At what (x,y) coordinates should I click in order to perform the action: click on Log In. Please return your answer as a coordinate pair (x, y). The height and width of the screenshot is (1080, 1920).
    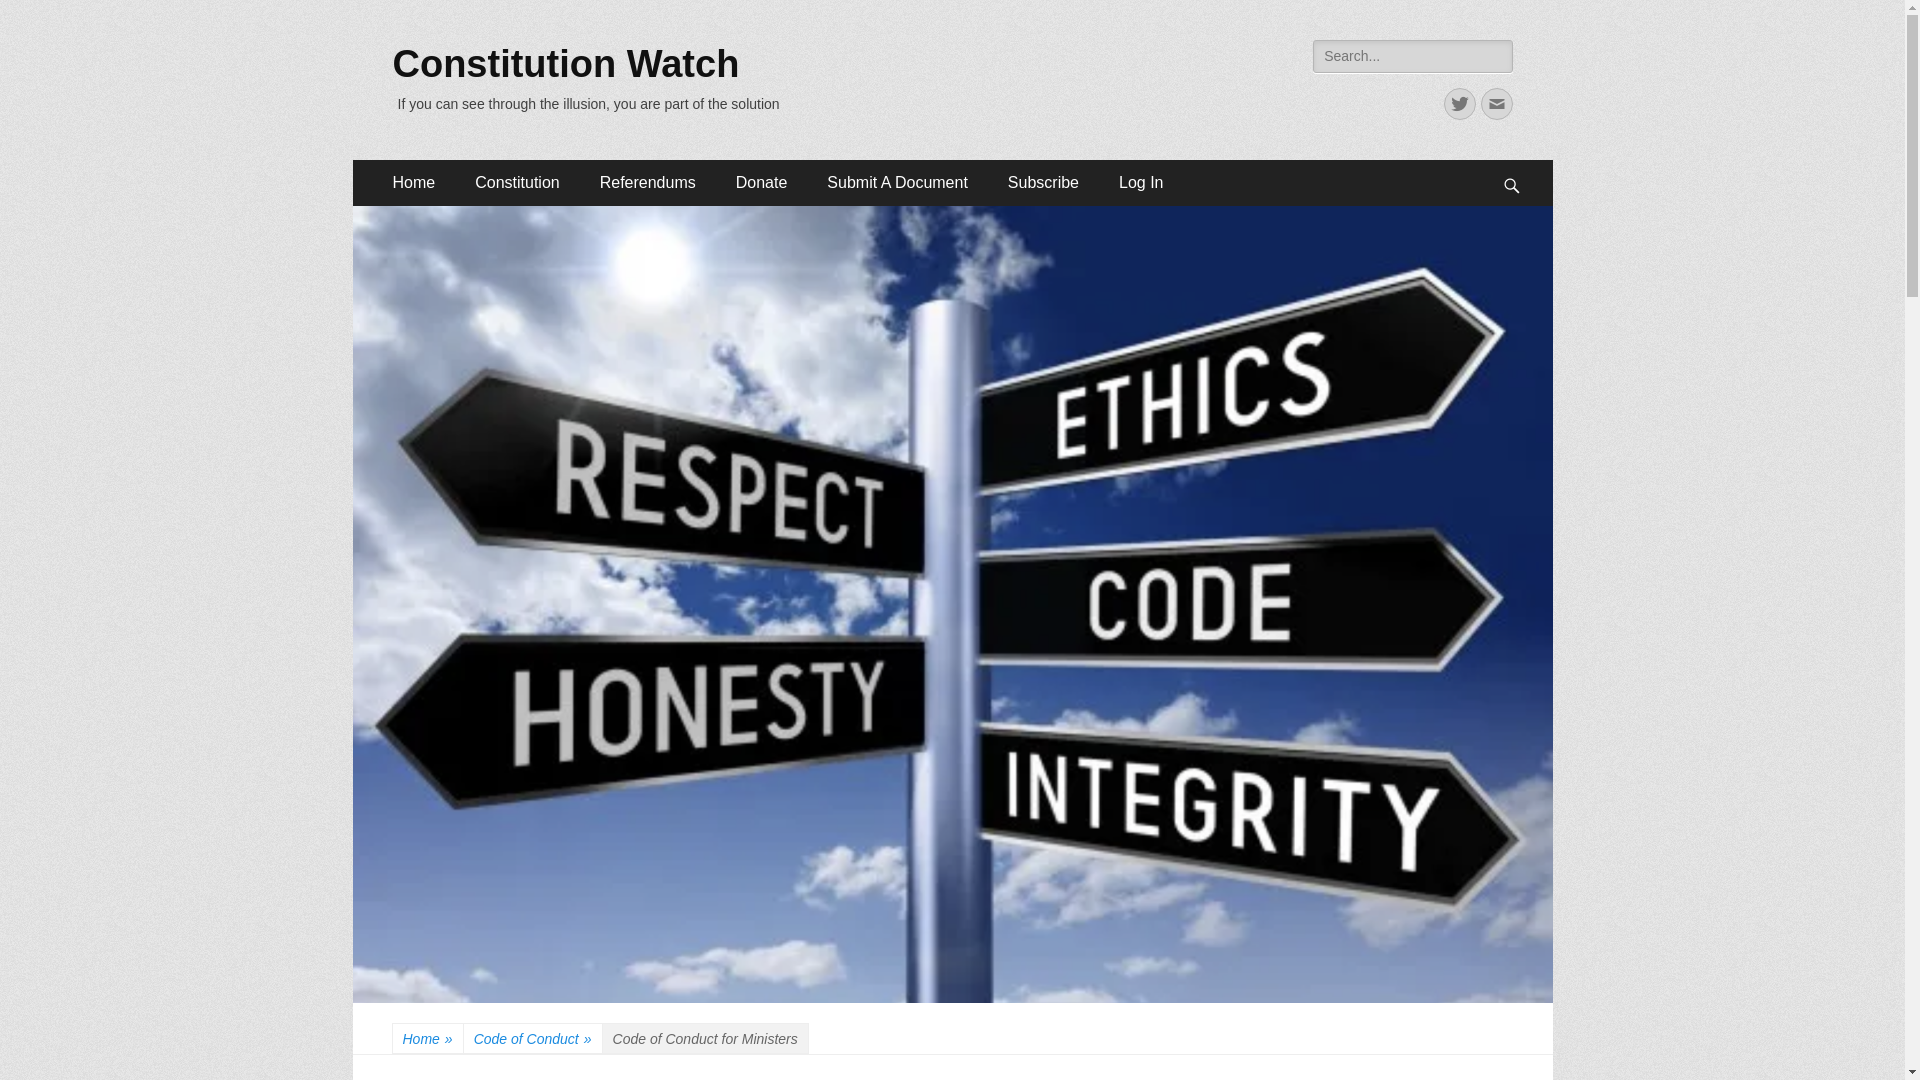
    Looking at the image, I should click on (1140, 182).